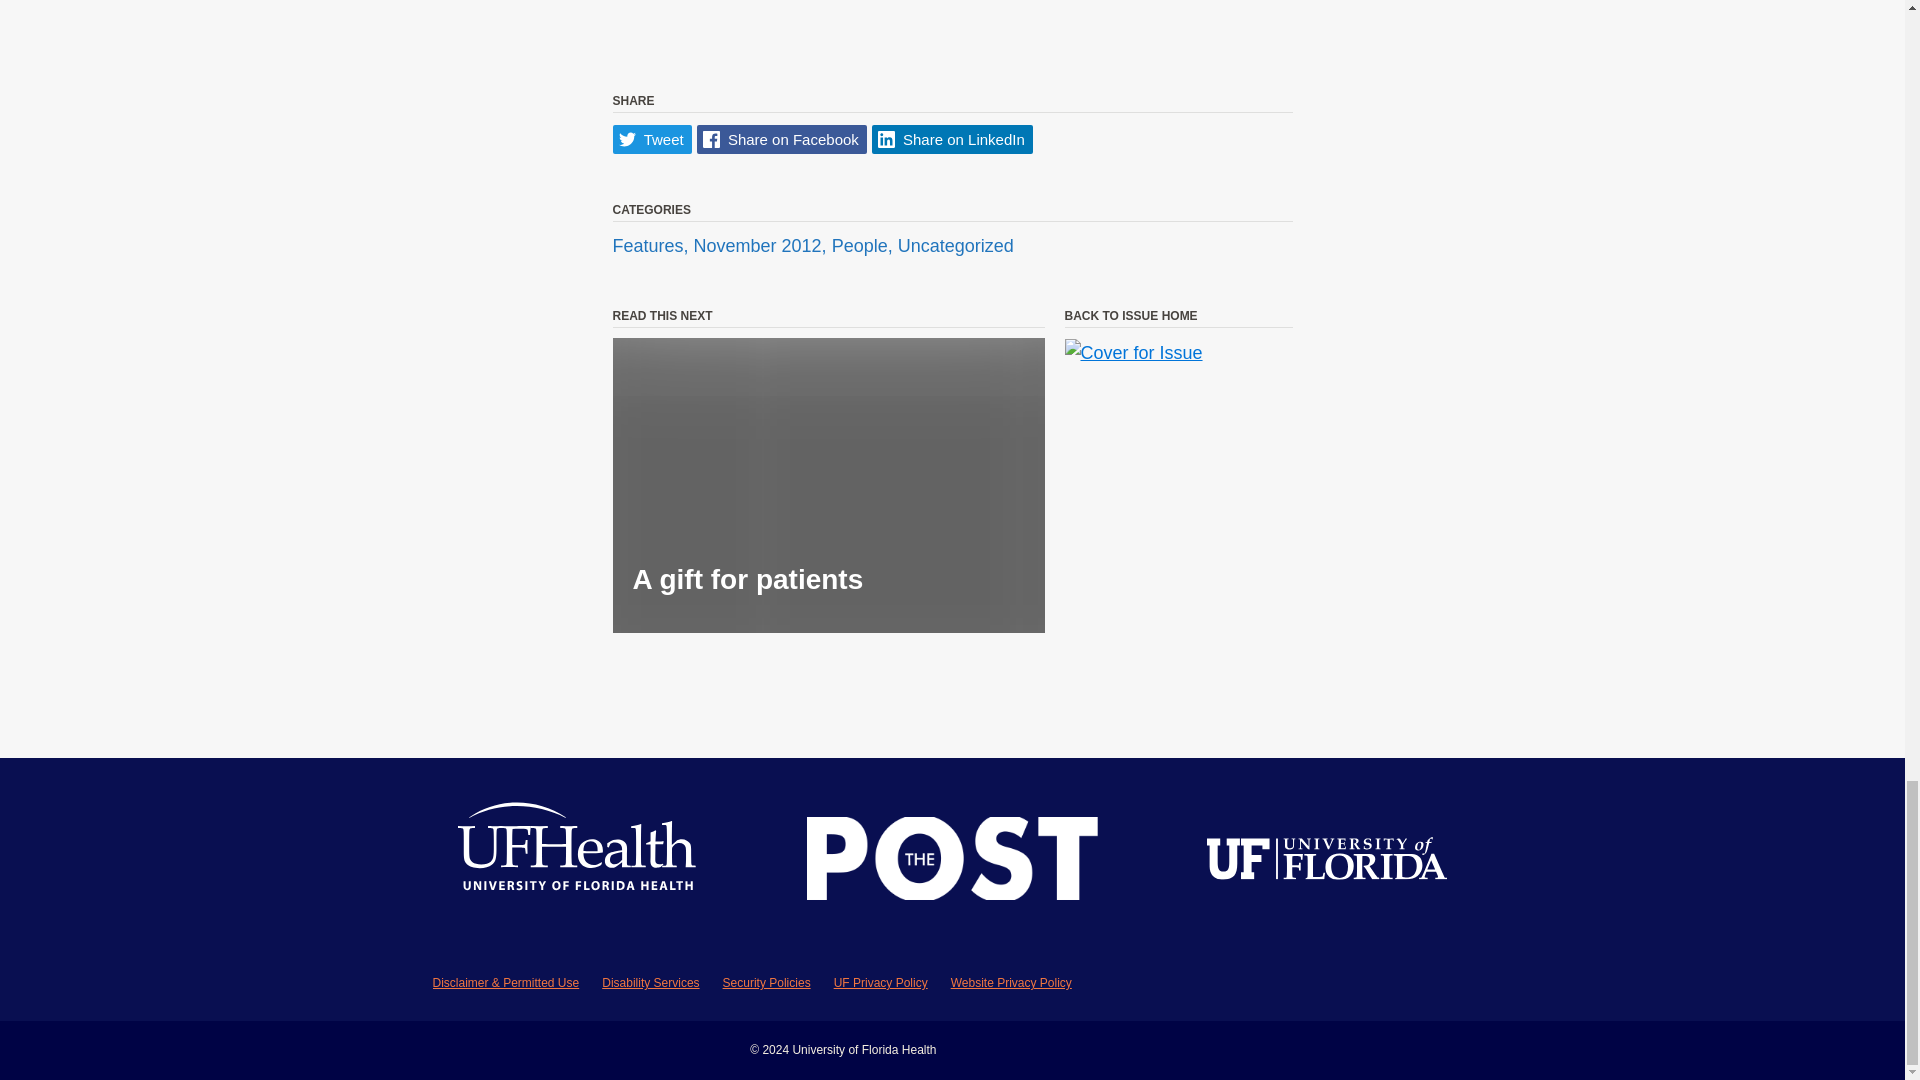 This screenshot has width=1920, height=1080. What do you see at coordinates (828, 485) in the screenshot?
I see `A gift for patients` at bounding box center [828, 485].